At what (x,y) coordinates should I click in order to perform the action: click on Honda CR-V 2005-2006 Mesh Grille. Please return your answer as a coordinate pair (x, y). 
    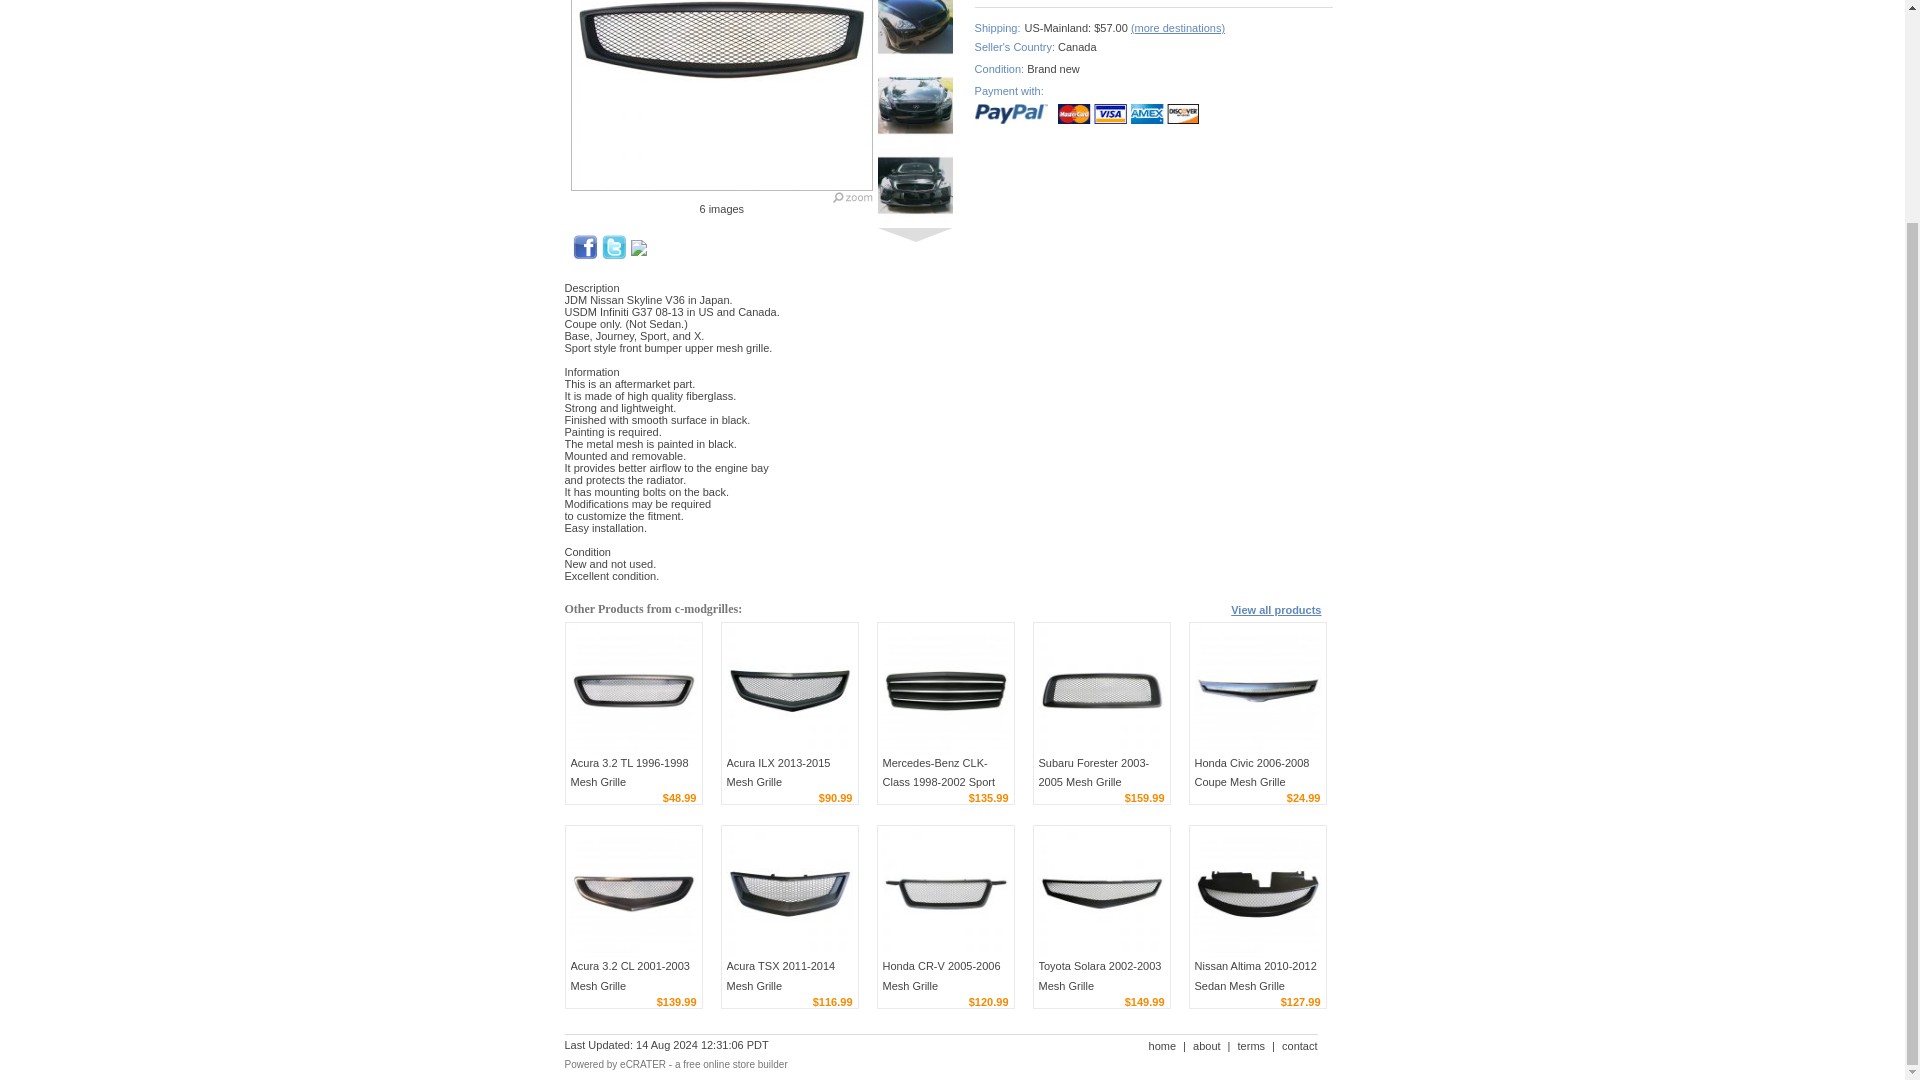
    Looking at the image, I should click on (940, 976).